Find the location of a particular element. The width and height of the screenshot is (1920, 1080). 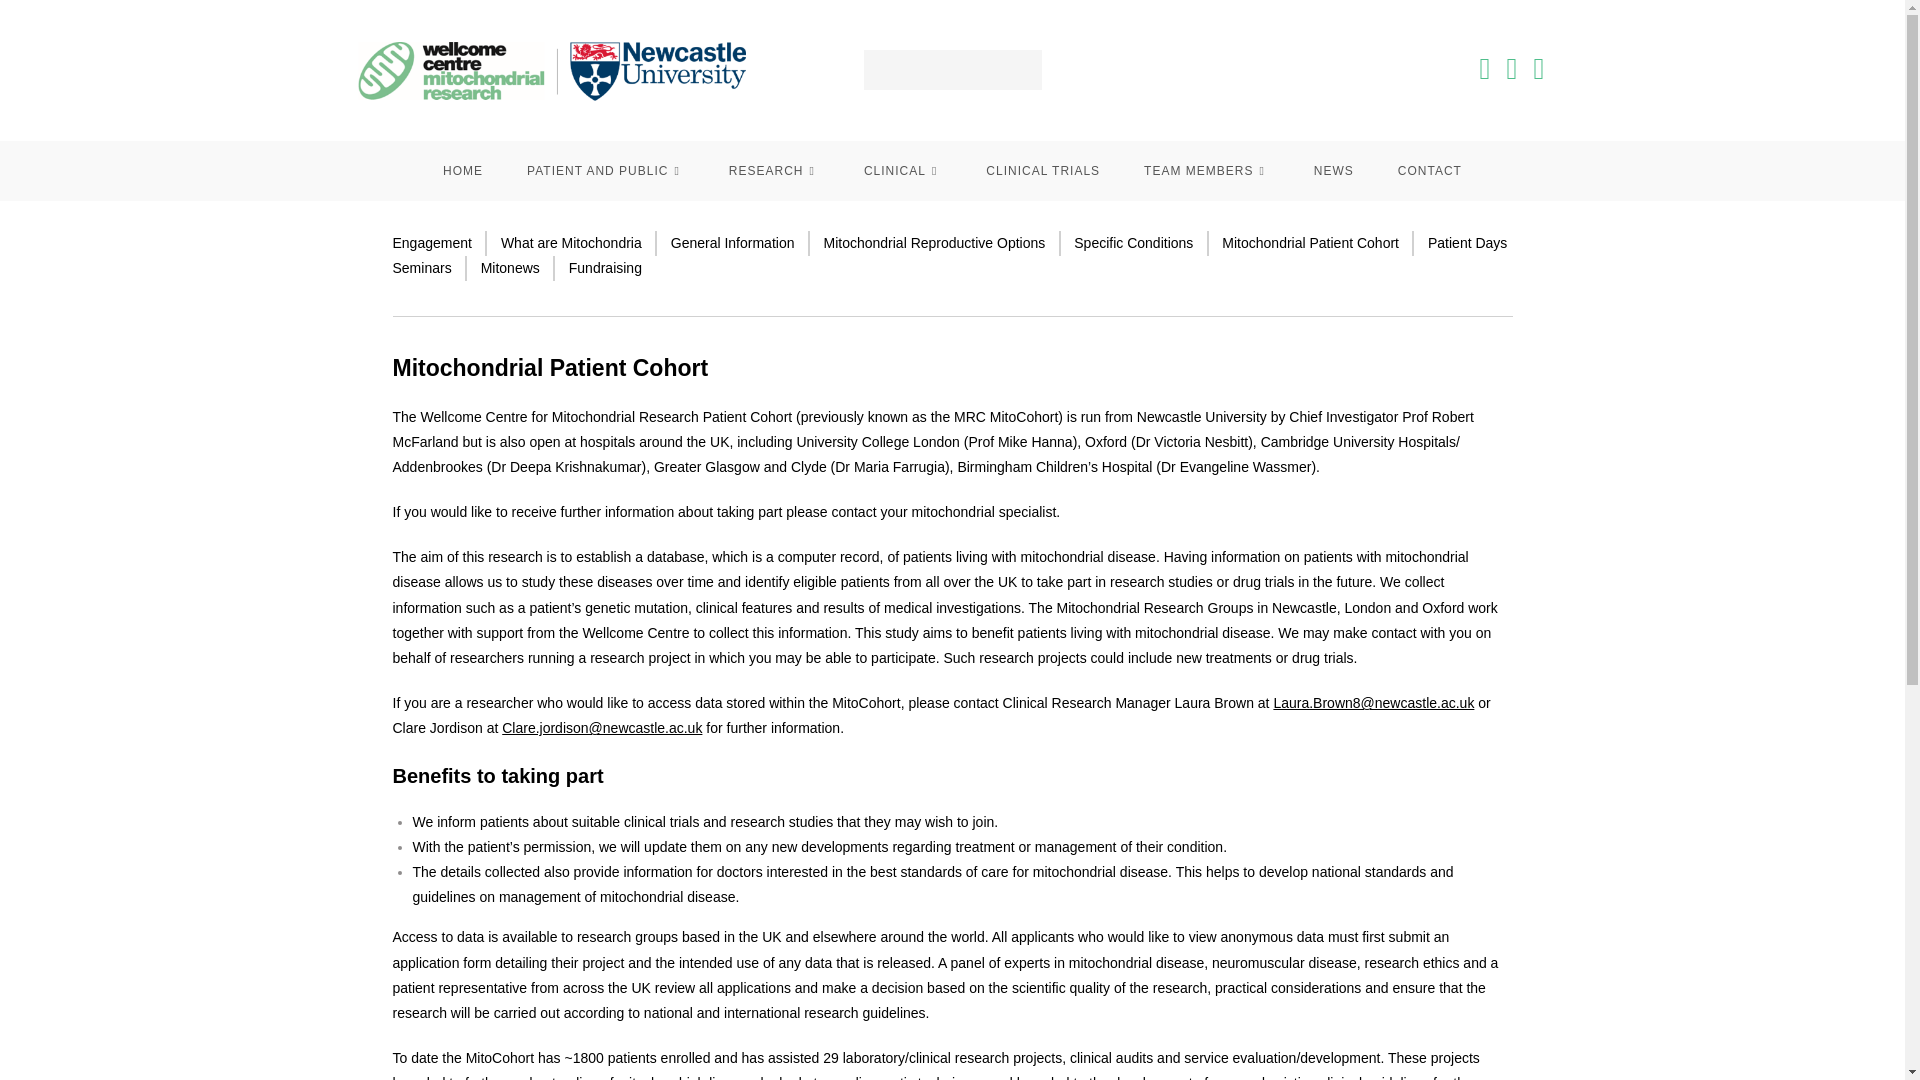

TEAM MEMBERS is located at coordinates (1206, 170).